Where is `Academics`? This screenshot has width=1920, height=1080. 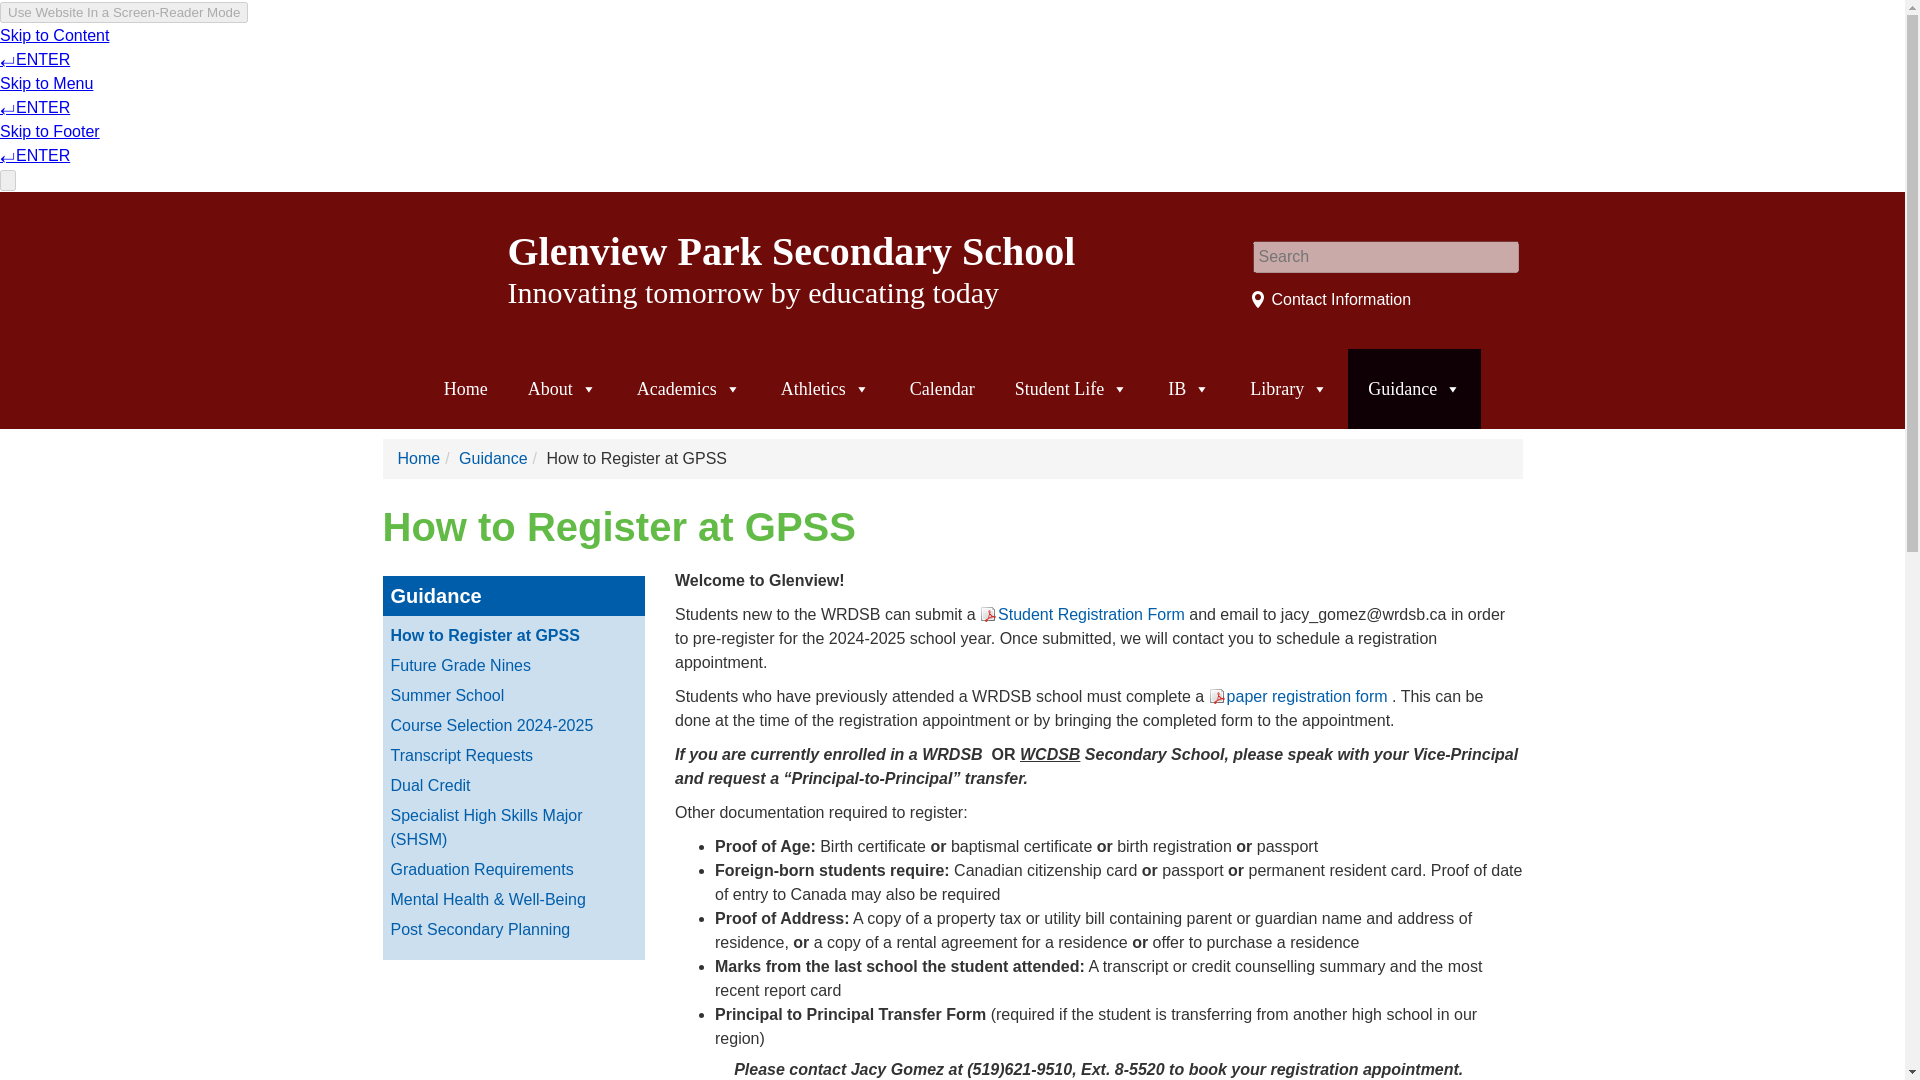 Academics is located at coordinates (688, 388).